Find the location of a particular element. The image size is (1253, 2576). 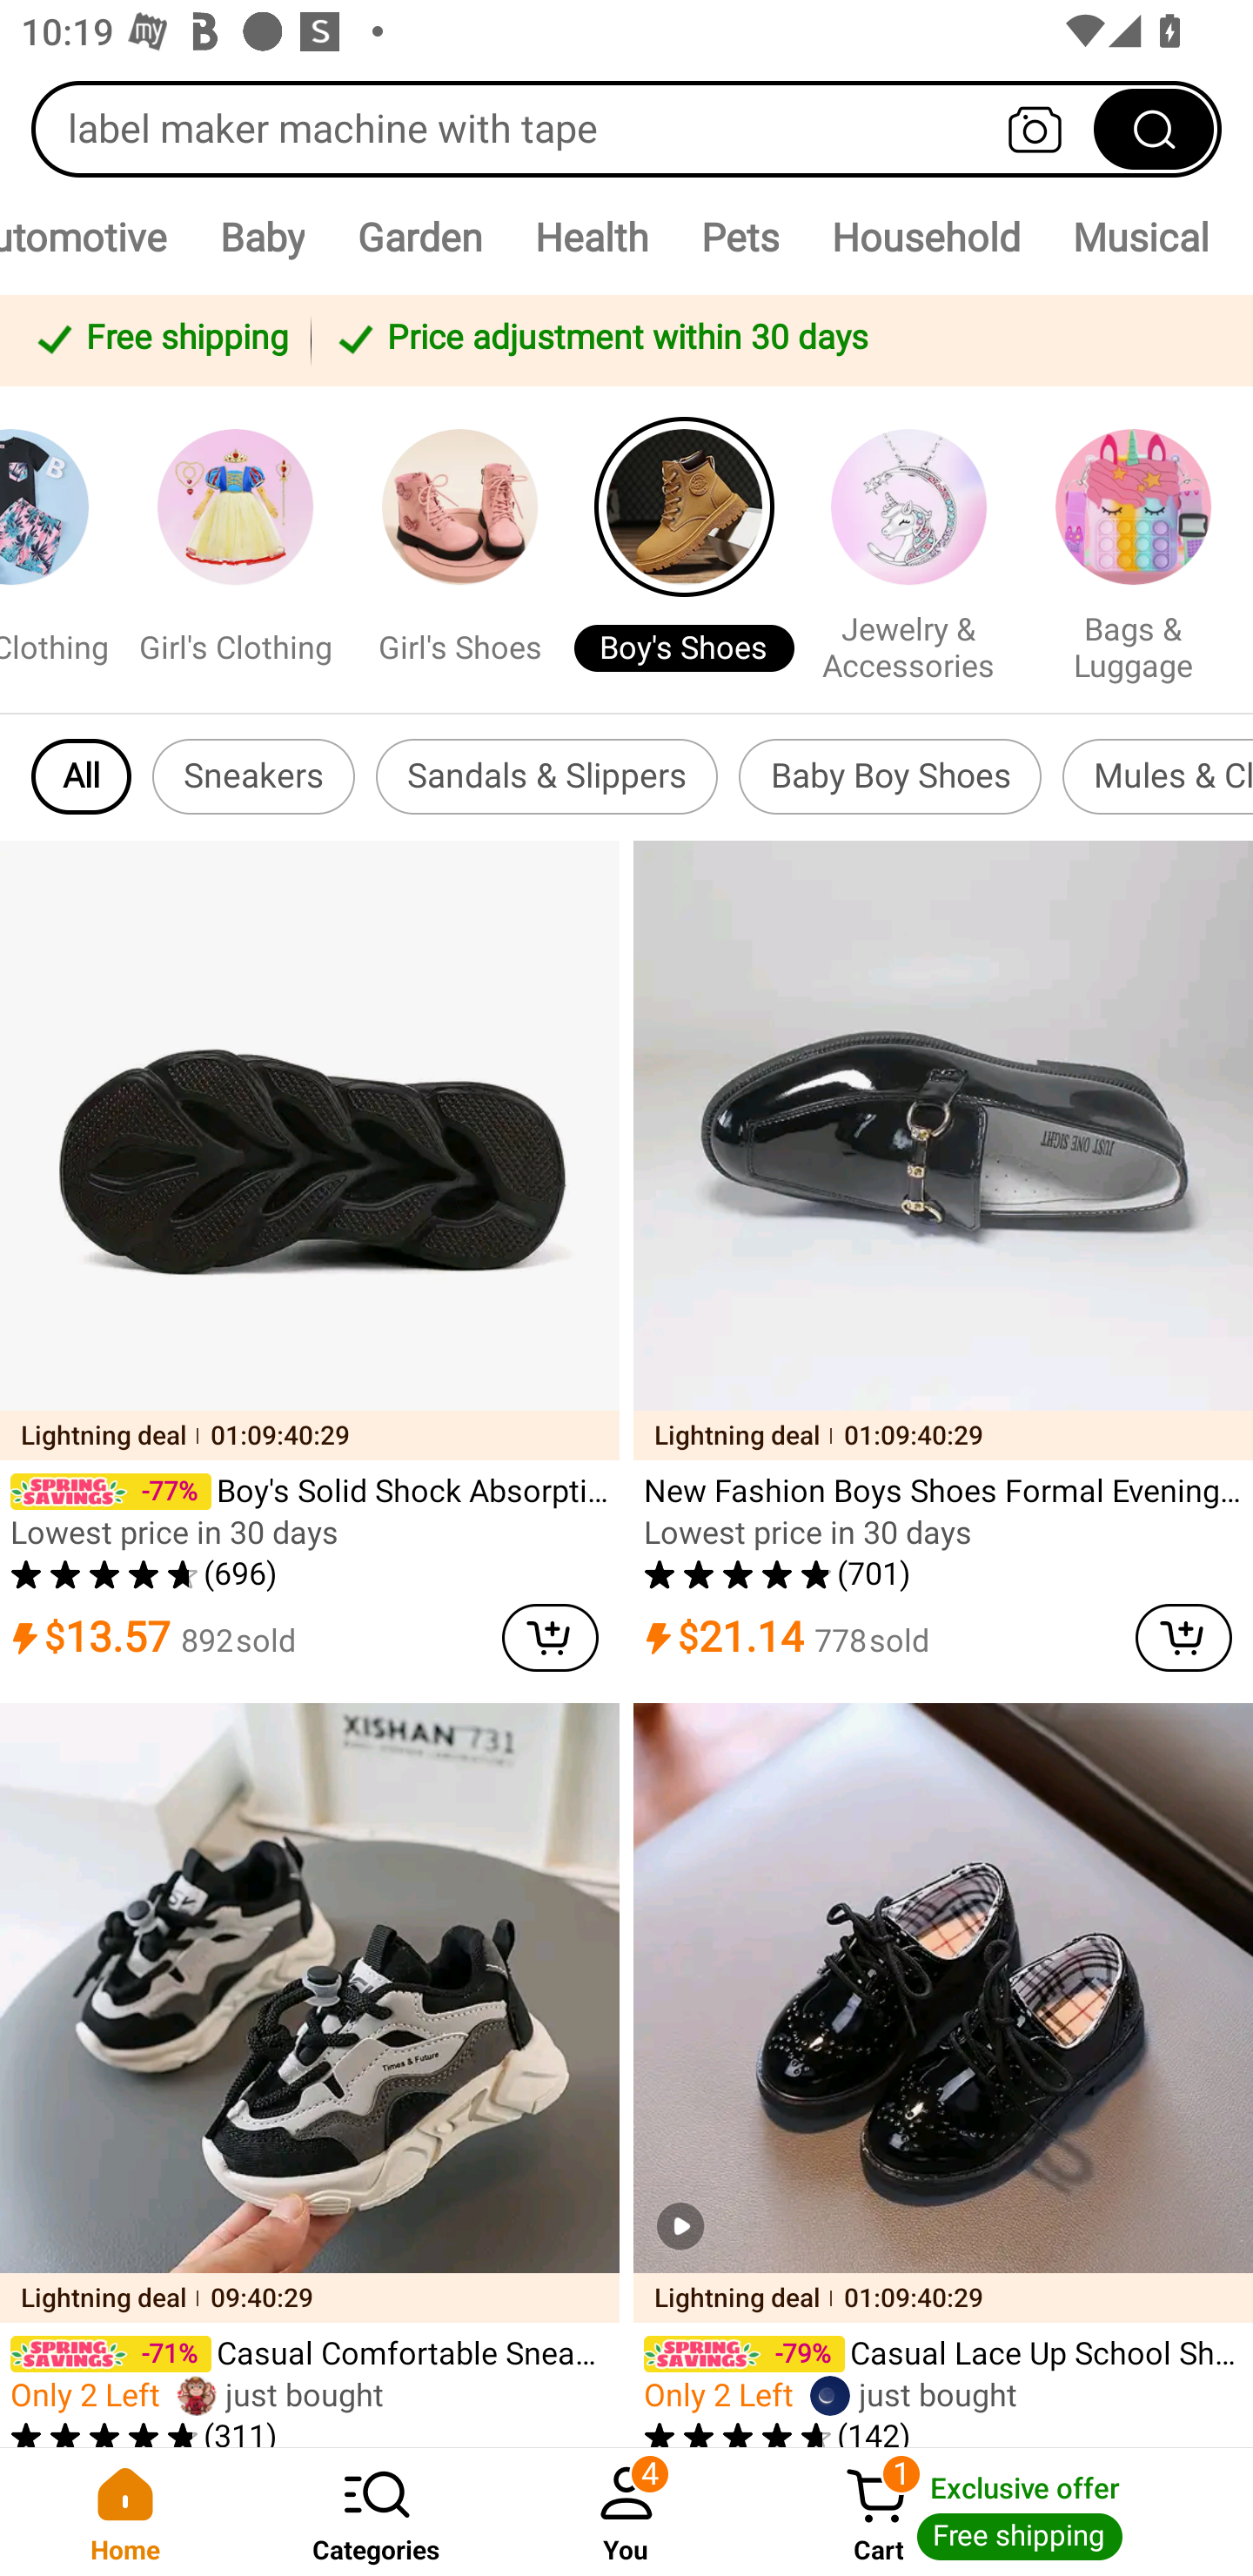

Bags & Luggage is located at coordinates (1133, 548).